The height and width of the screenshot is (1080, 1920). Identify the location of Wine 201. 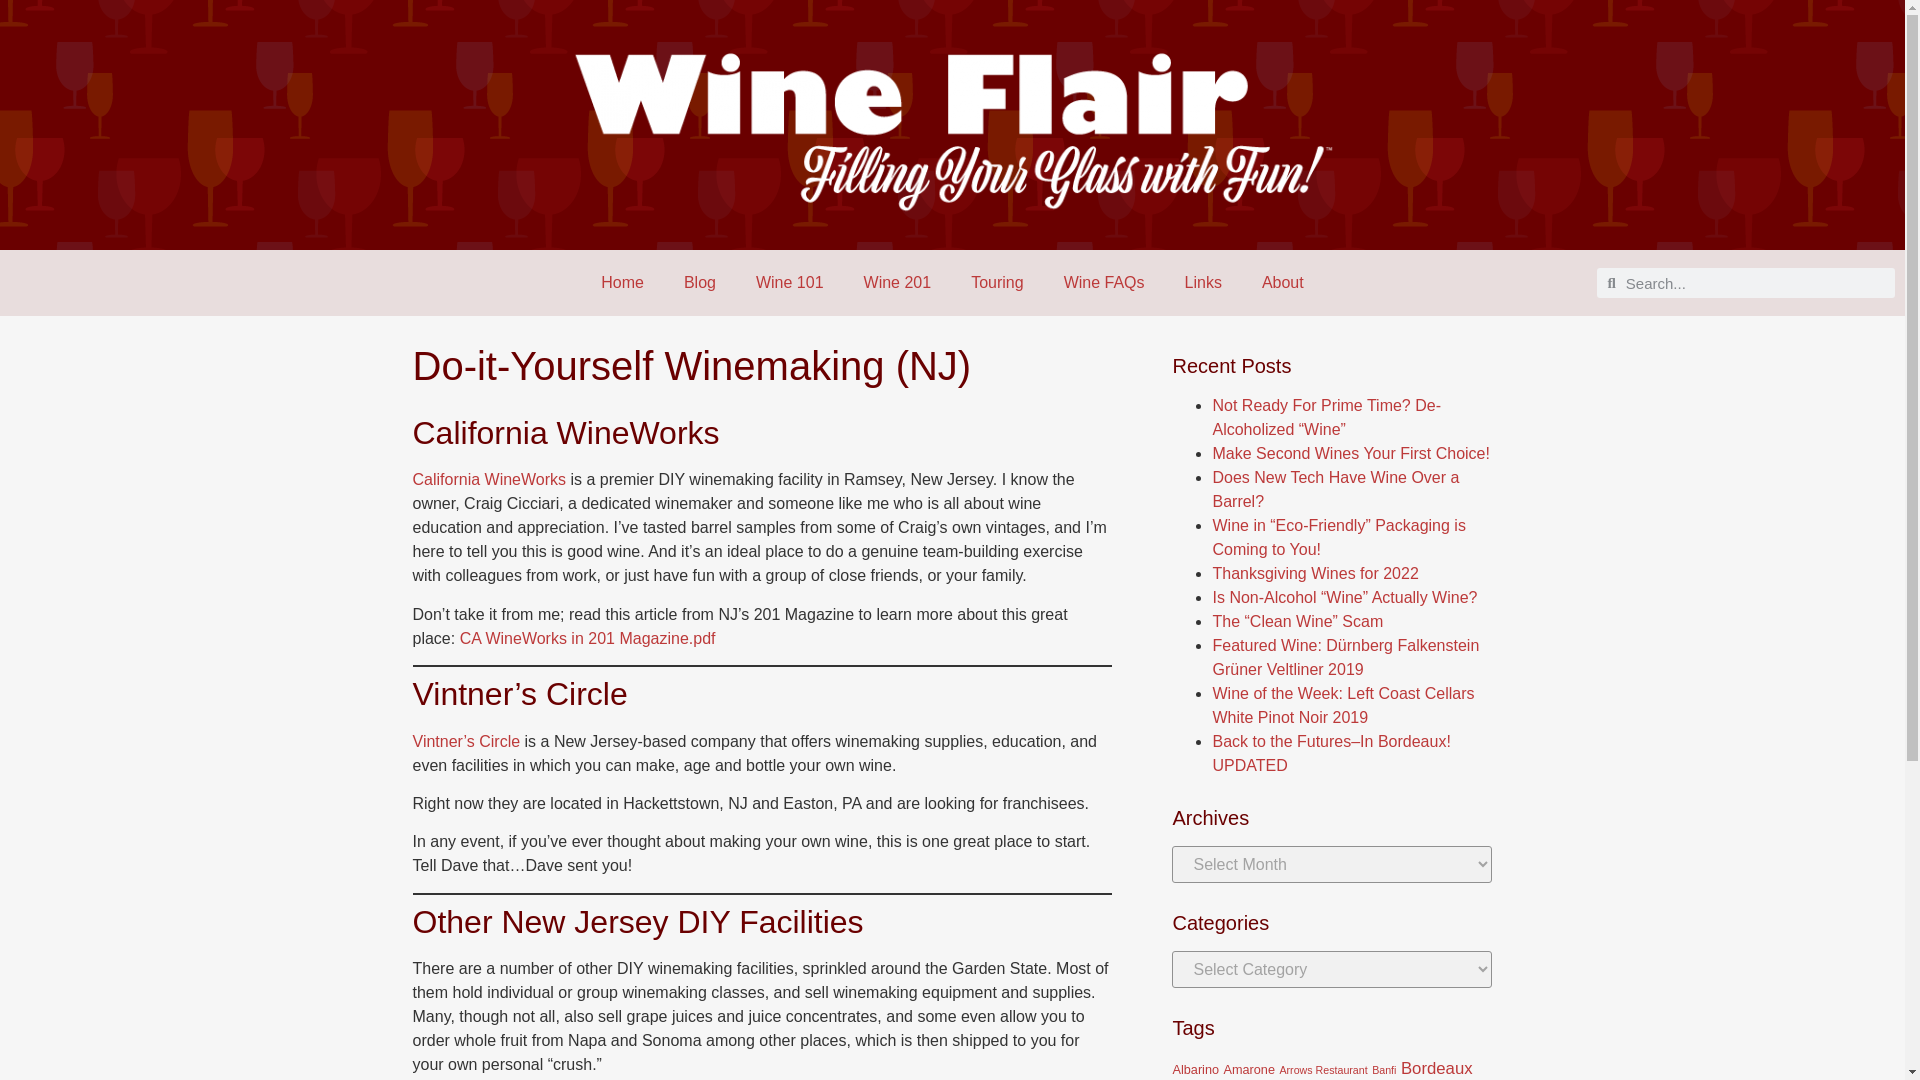
(898, 282).